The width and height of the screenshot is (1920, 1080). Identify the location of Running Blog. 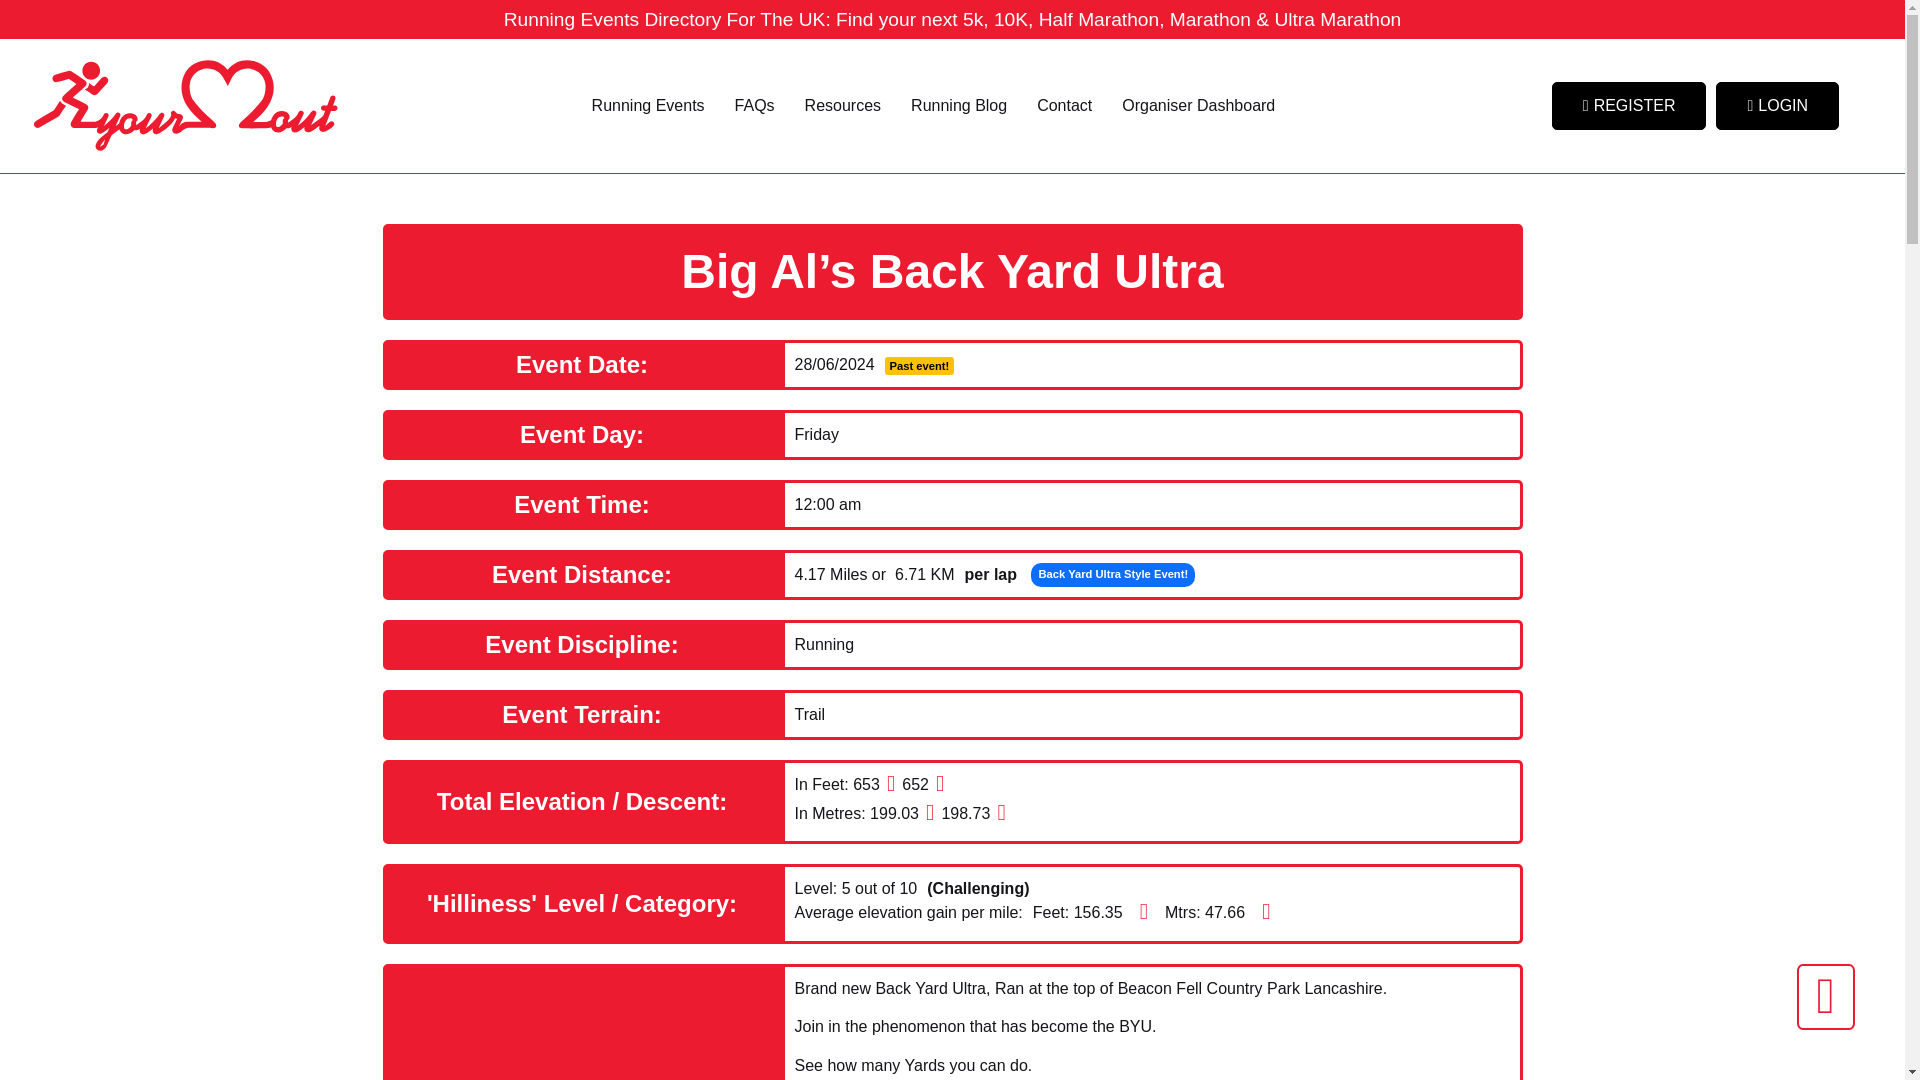
(958, 106).